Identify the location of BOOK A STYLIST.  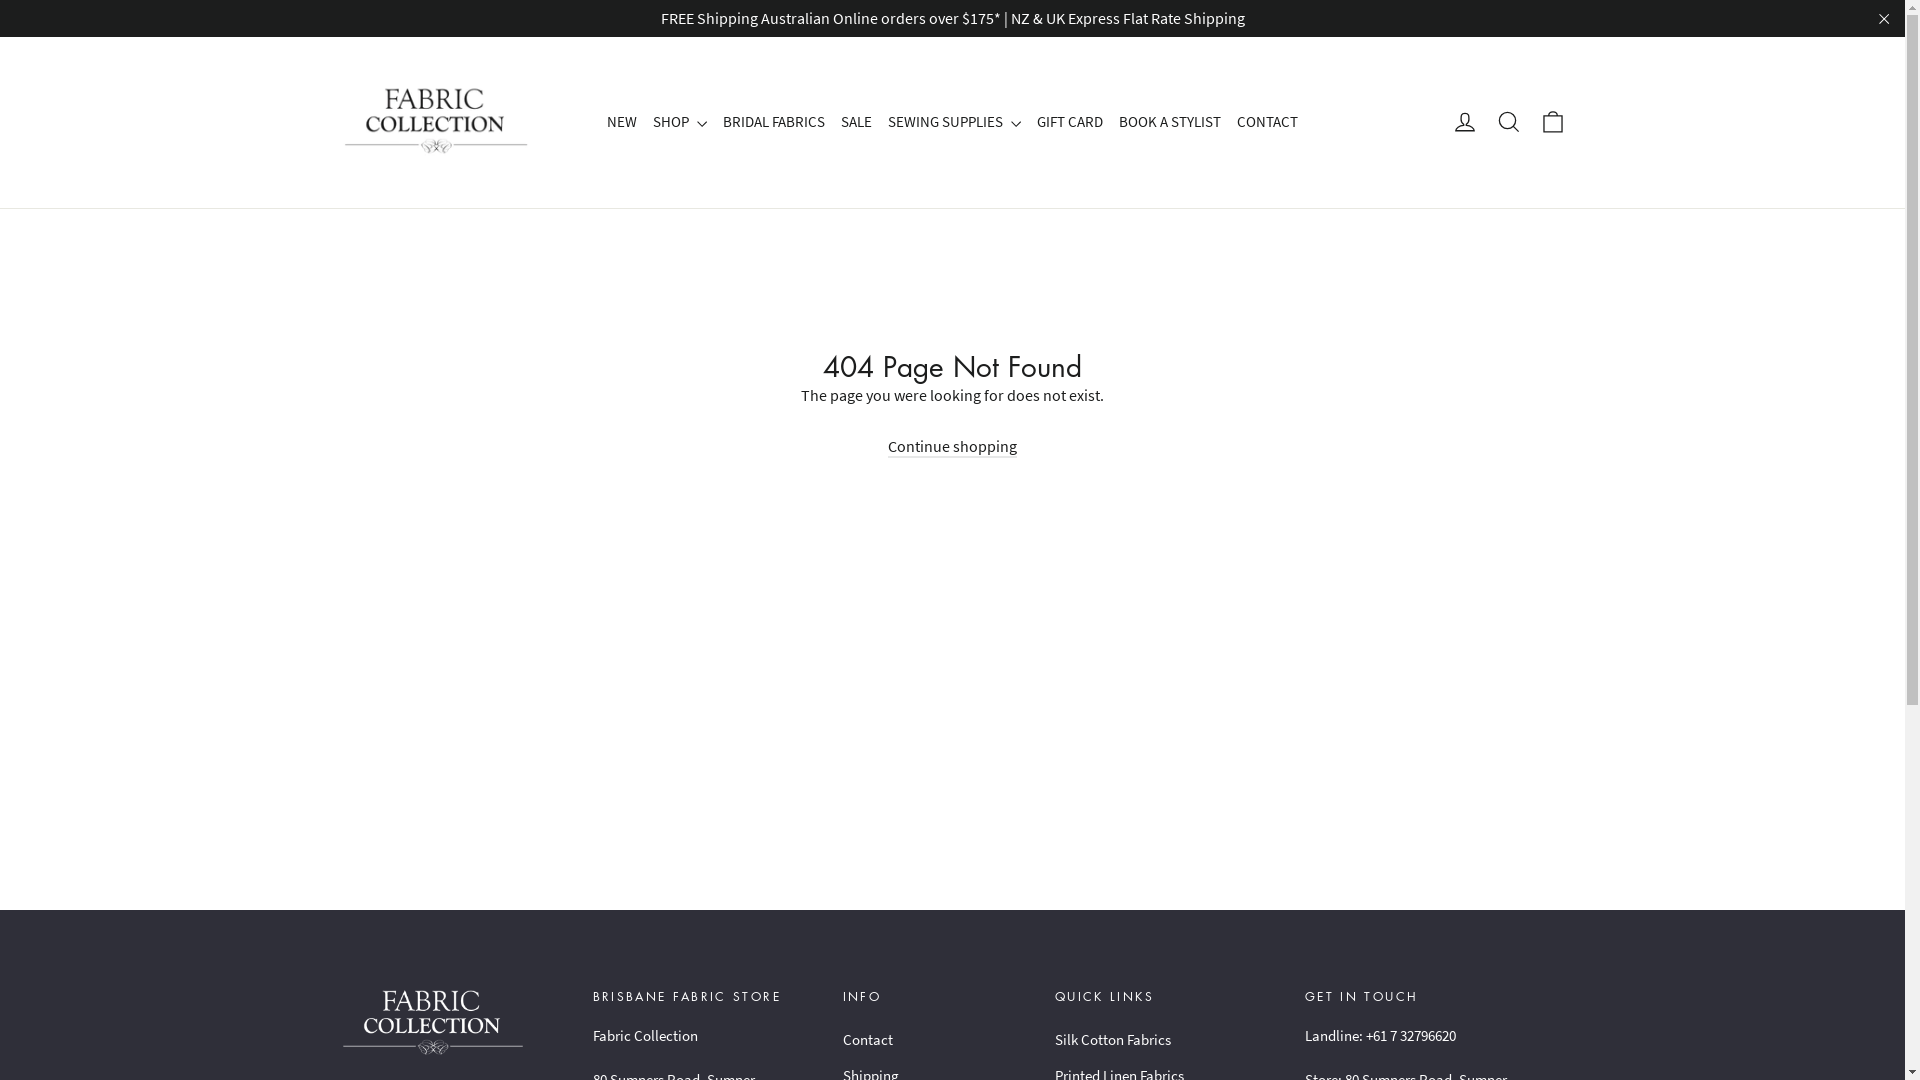
(1170, 122).